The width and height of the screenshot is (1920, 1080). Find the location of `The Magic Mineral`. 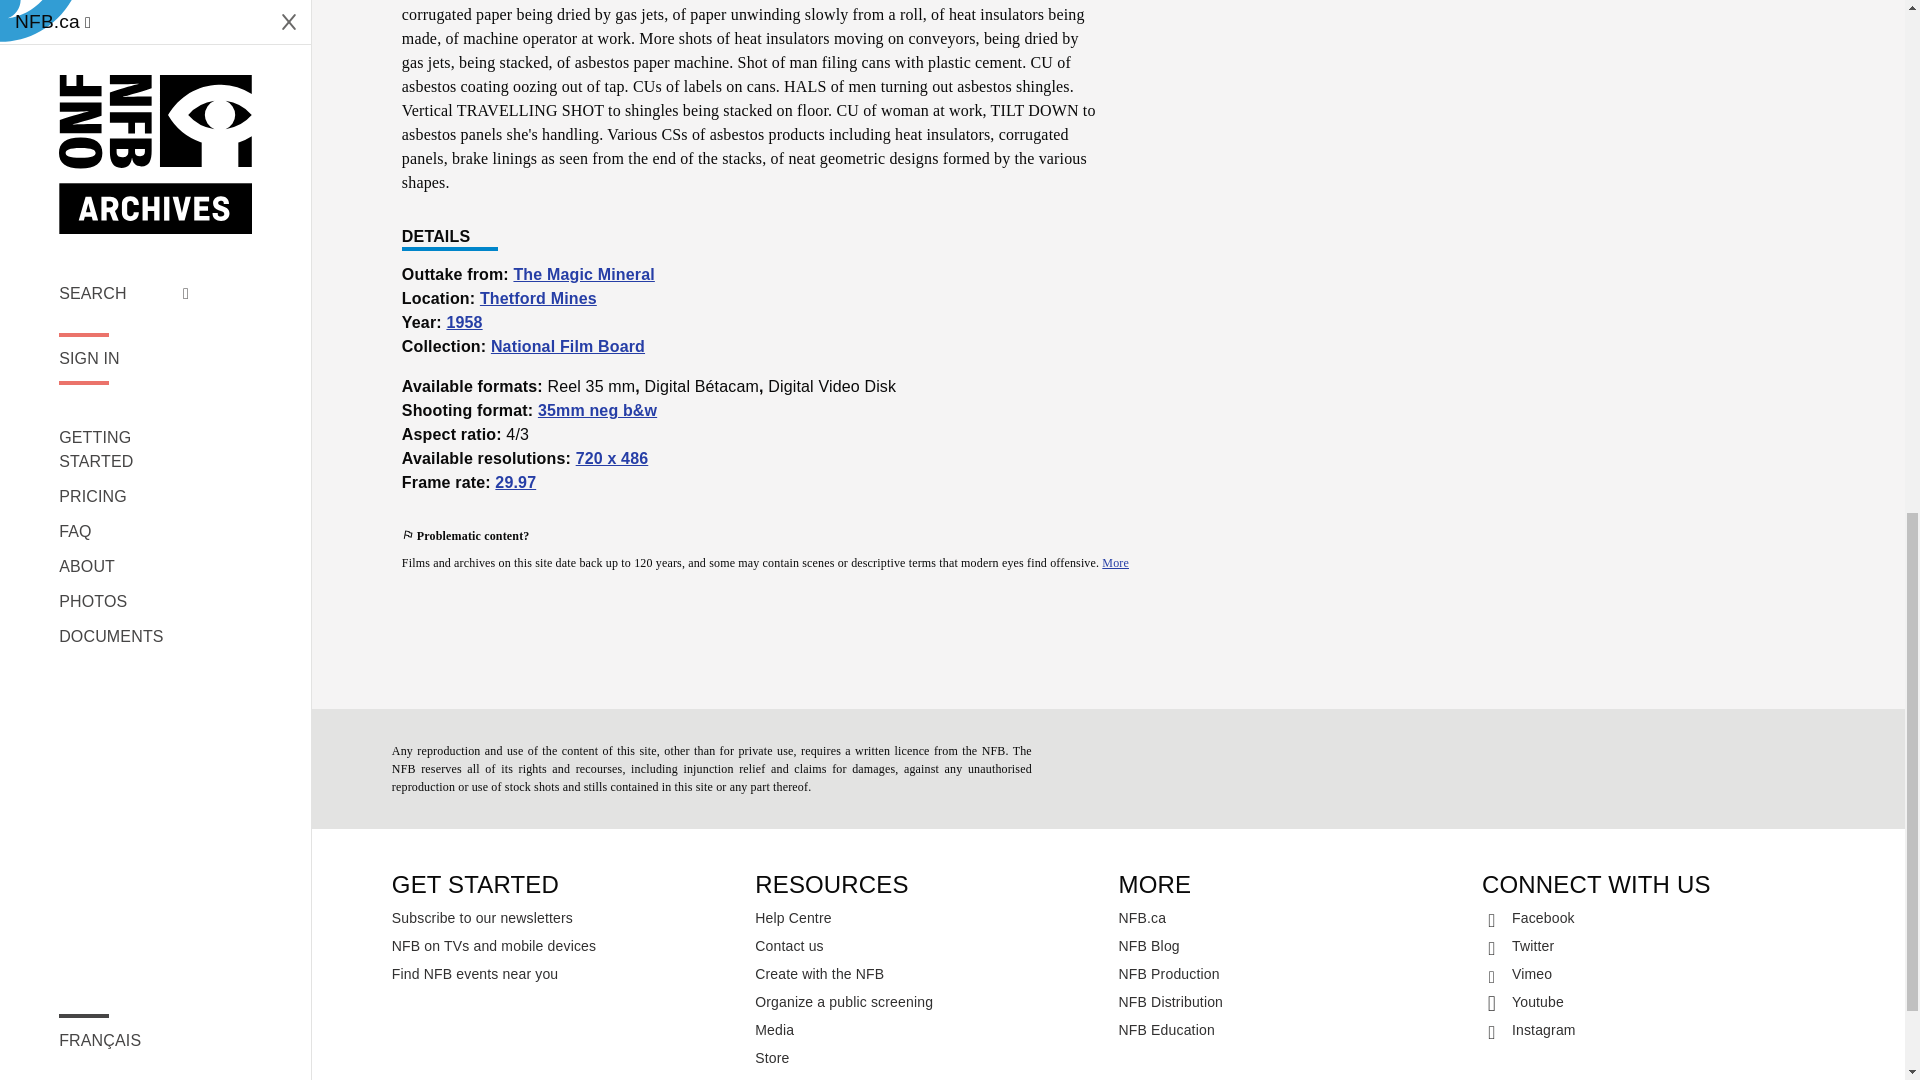

The Magic Mineral is located at coordinates (583, 274).